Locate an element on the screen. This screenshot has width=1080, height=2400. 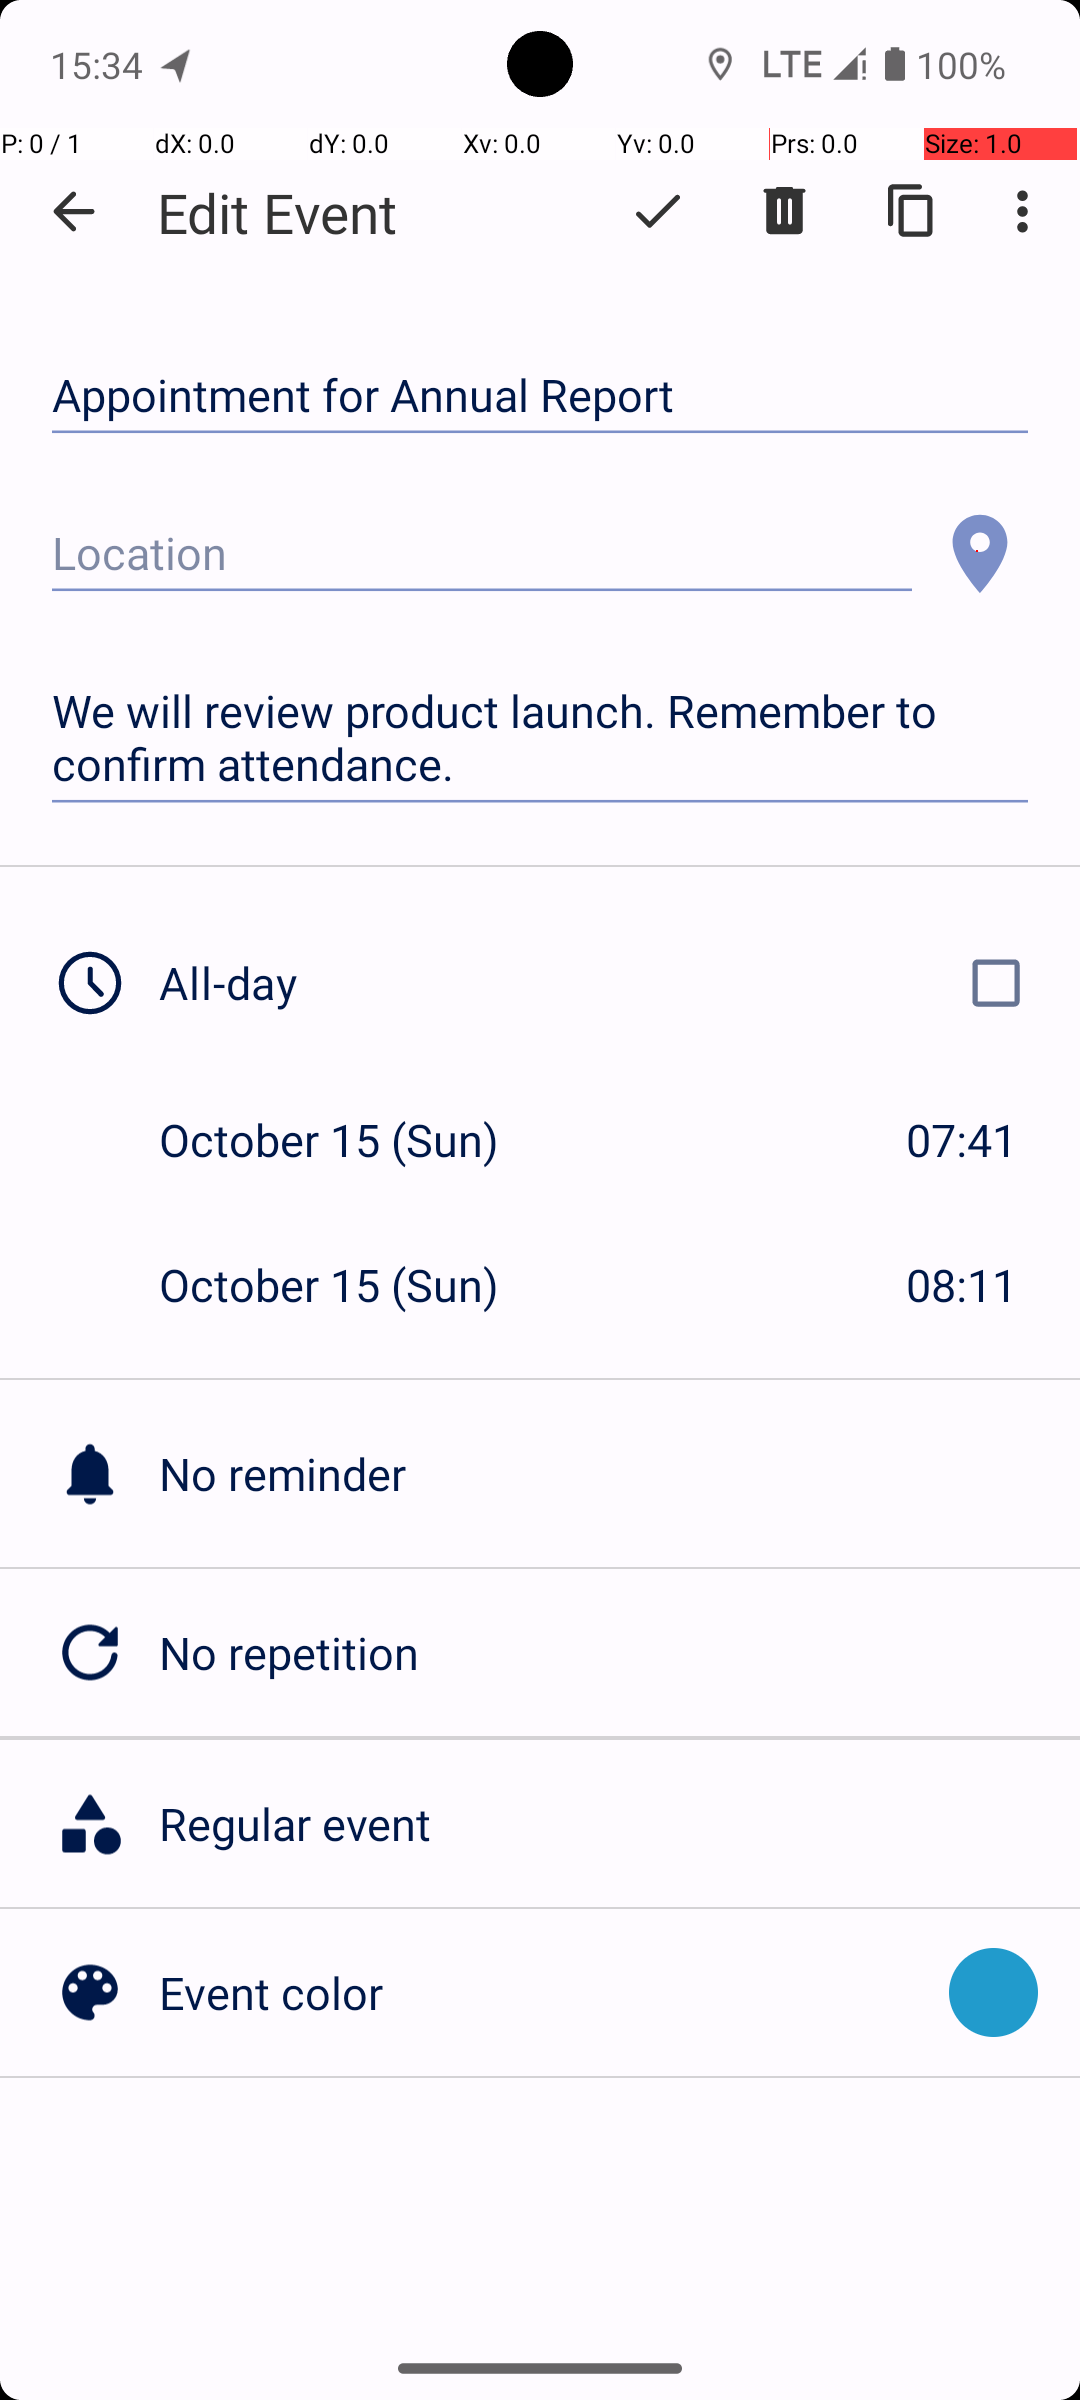
We will review product launch. Remember to confirm attendance. is located at coordinates (540, 738).